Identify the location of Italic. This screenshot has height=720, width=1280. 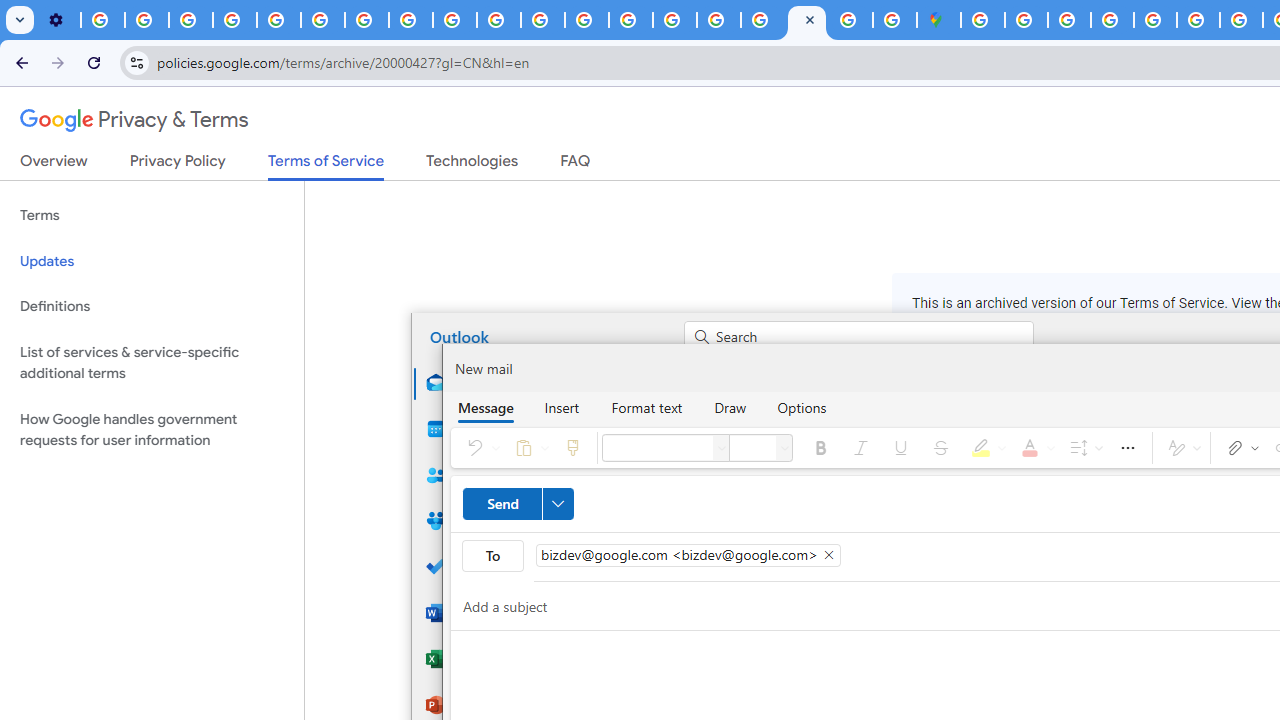
(860, 448).